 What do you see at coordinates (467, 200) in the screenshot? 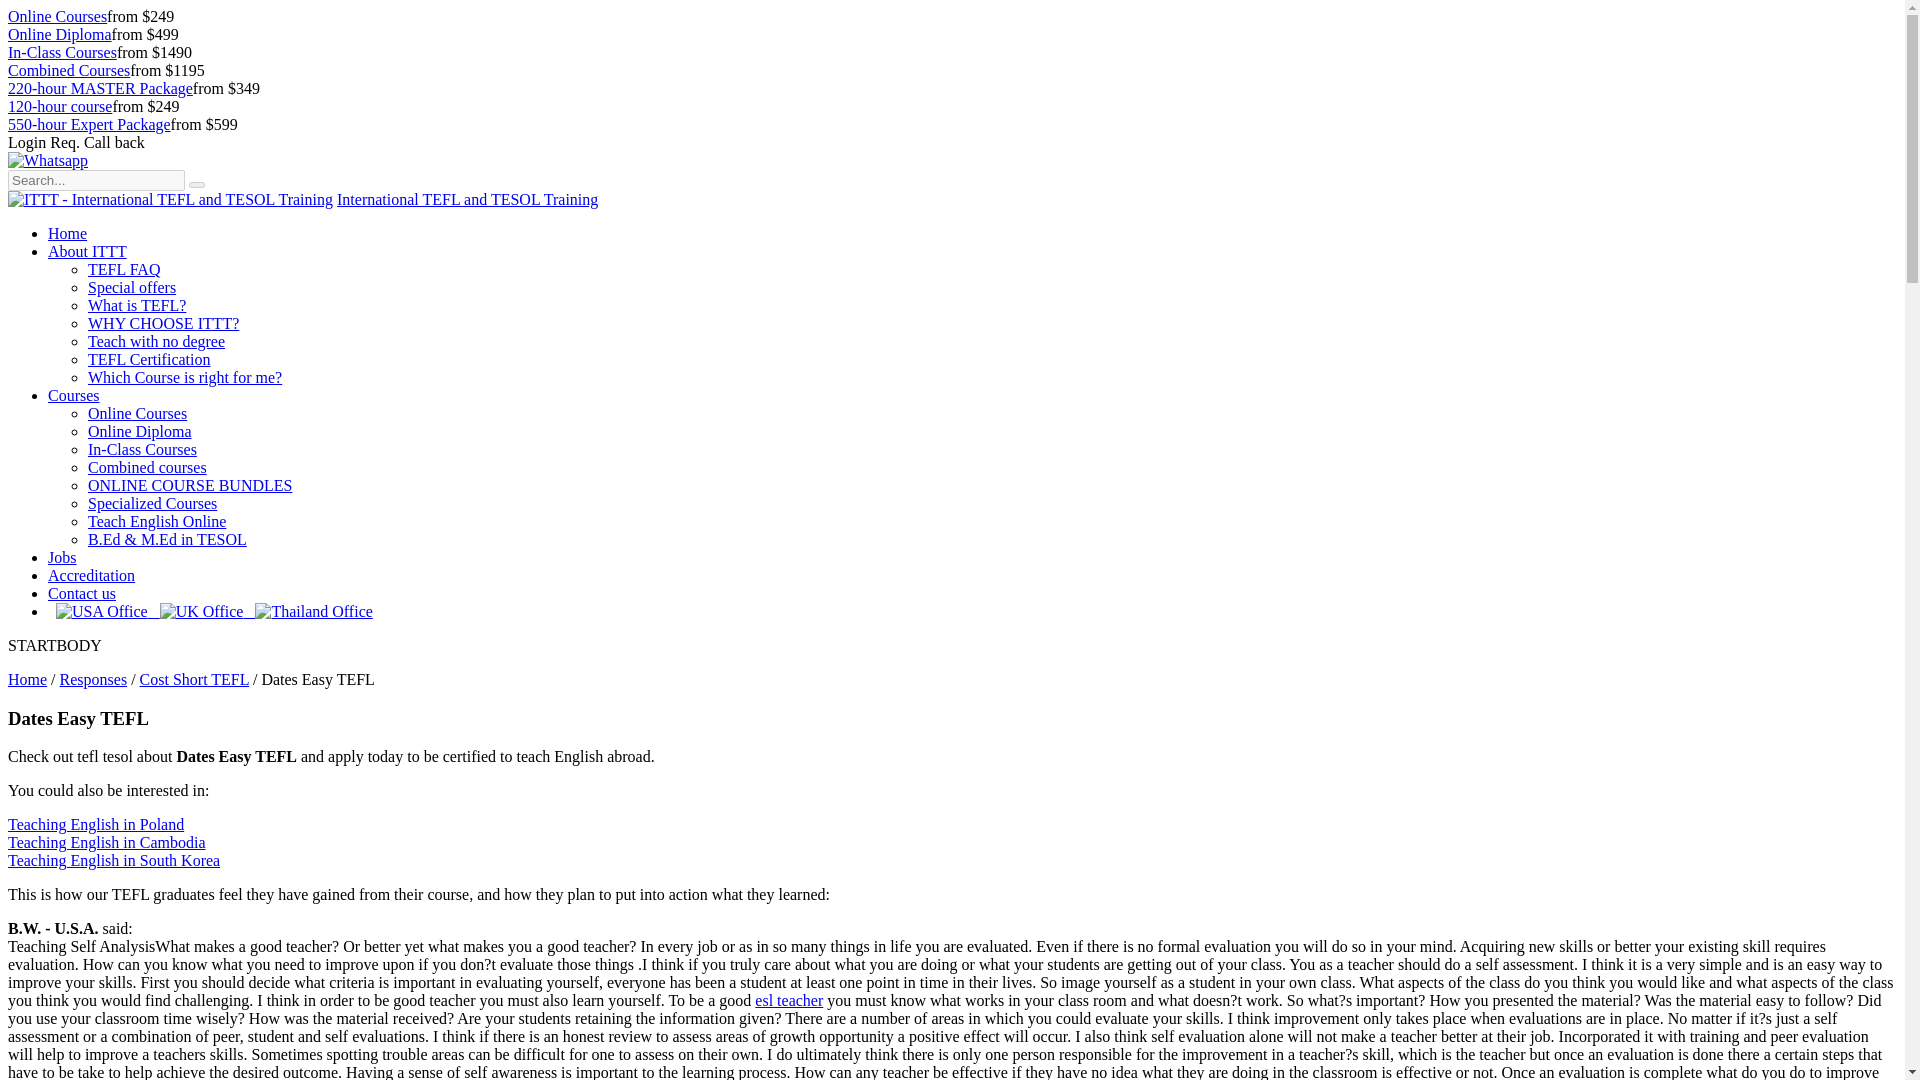
I see `International TEFL and TESOL Training` at bounding box center [467, 200].